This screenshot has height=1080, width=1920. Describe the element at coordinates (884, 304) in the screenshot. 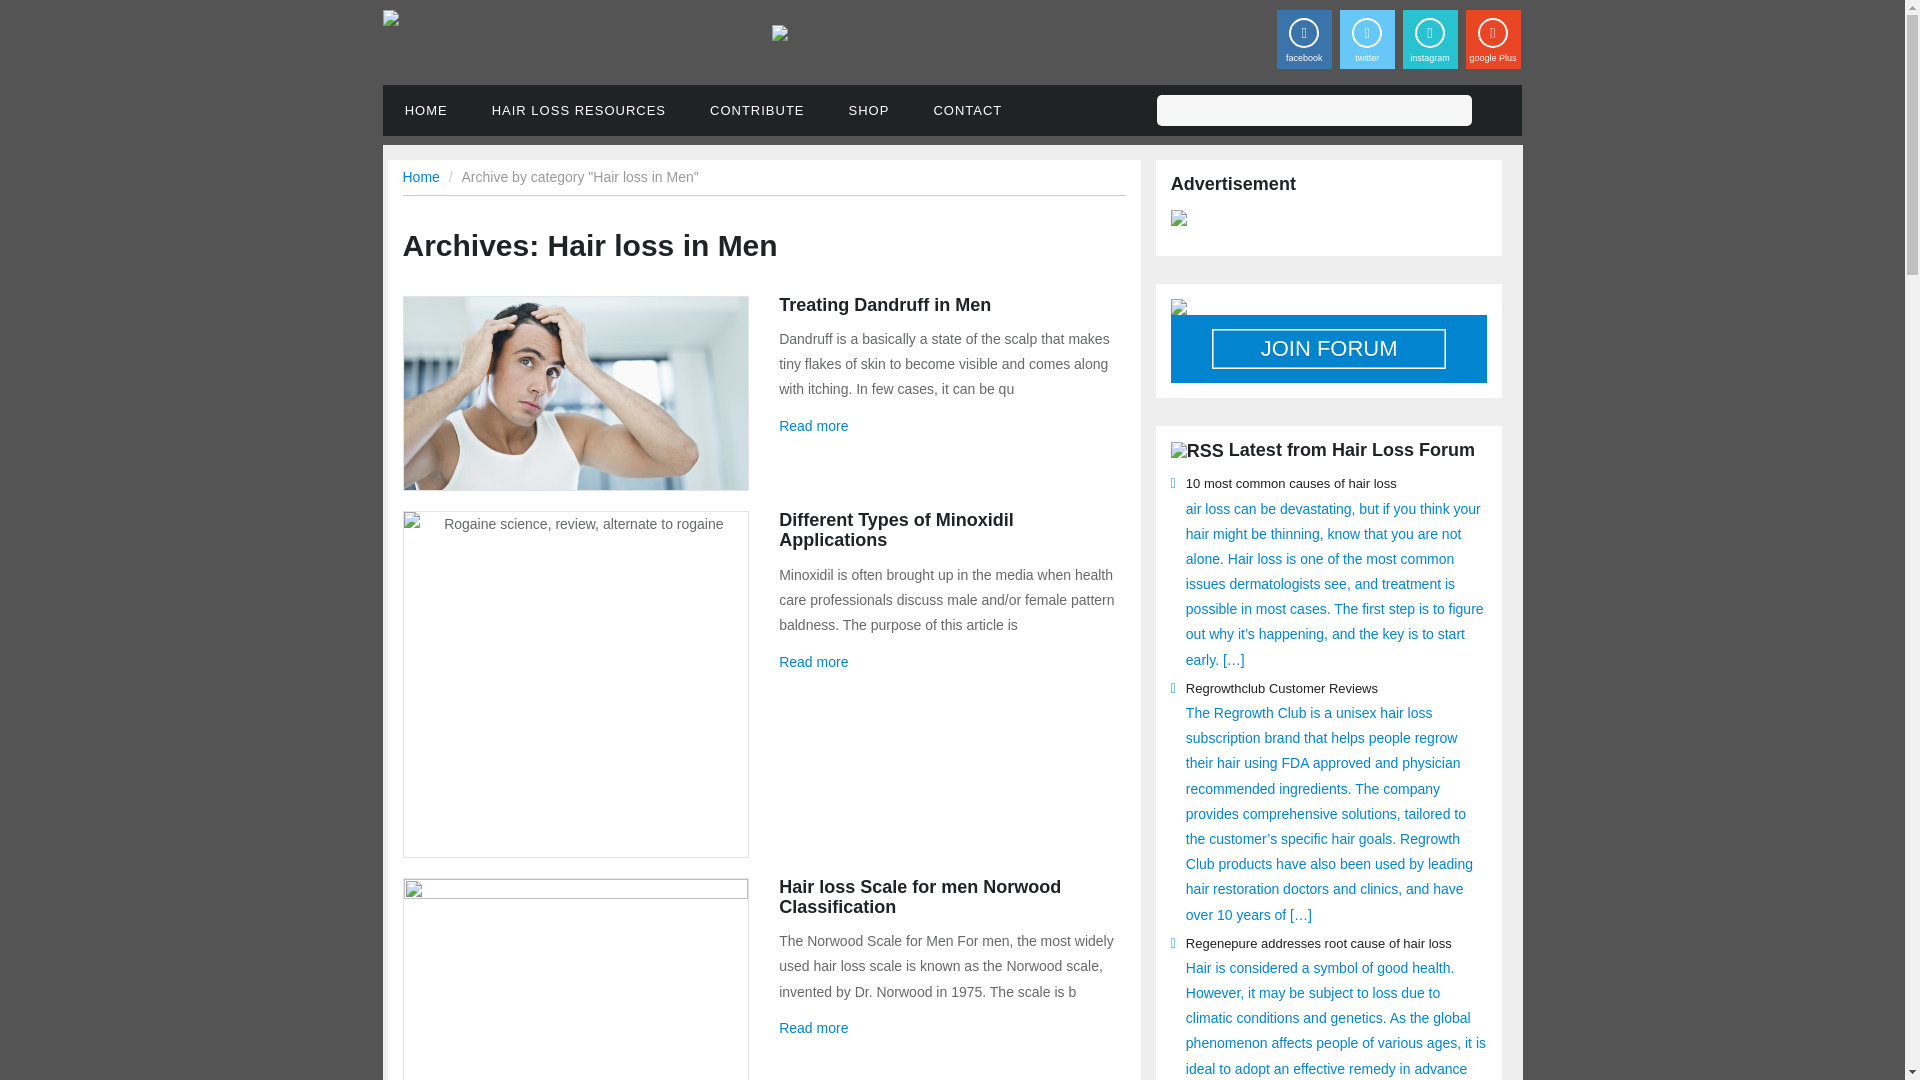

I see `Treating Dandruff in Men` at that location.